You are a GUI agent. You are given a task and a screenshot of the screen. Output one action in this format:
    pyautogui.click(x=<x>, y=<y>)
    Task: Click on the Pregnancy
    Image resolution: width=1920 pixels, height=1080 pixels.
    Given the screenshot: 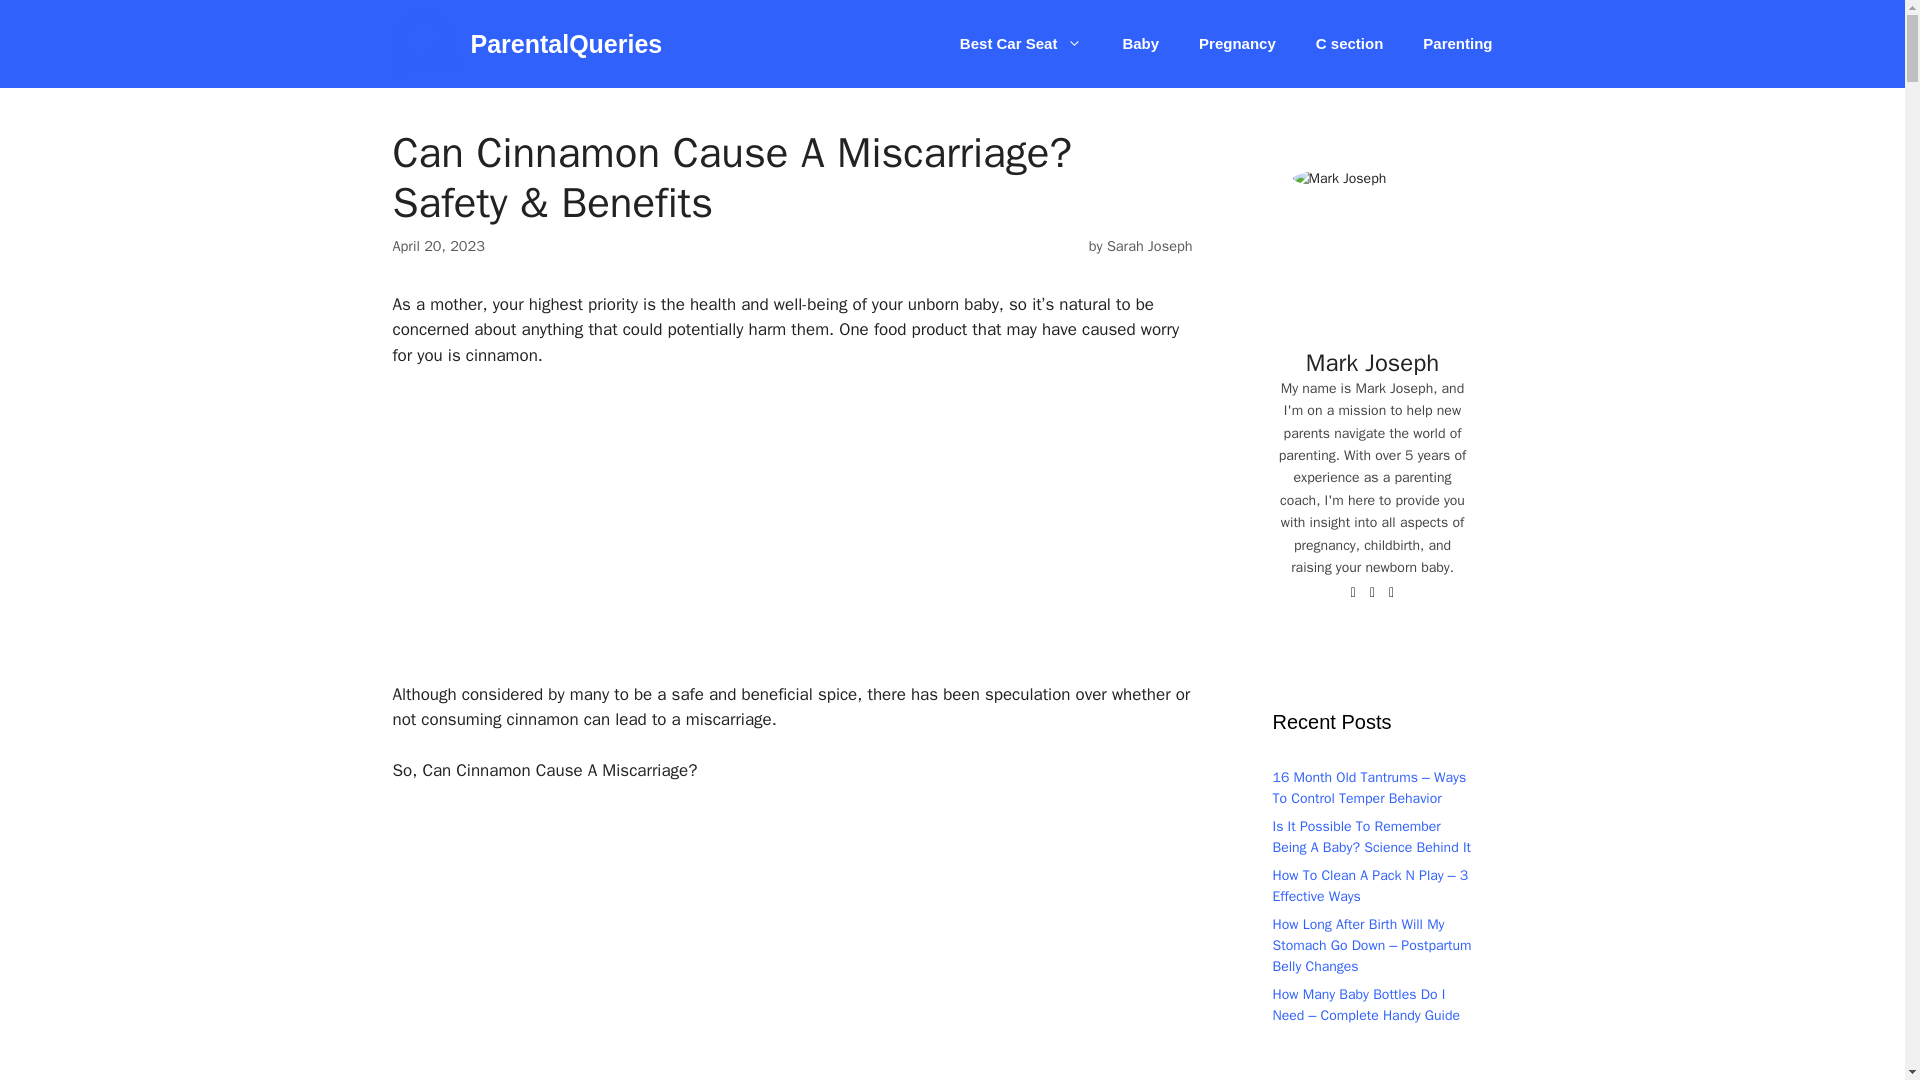 What is the action you would take?
    pyautogui.click(x=1237, y=44)
    